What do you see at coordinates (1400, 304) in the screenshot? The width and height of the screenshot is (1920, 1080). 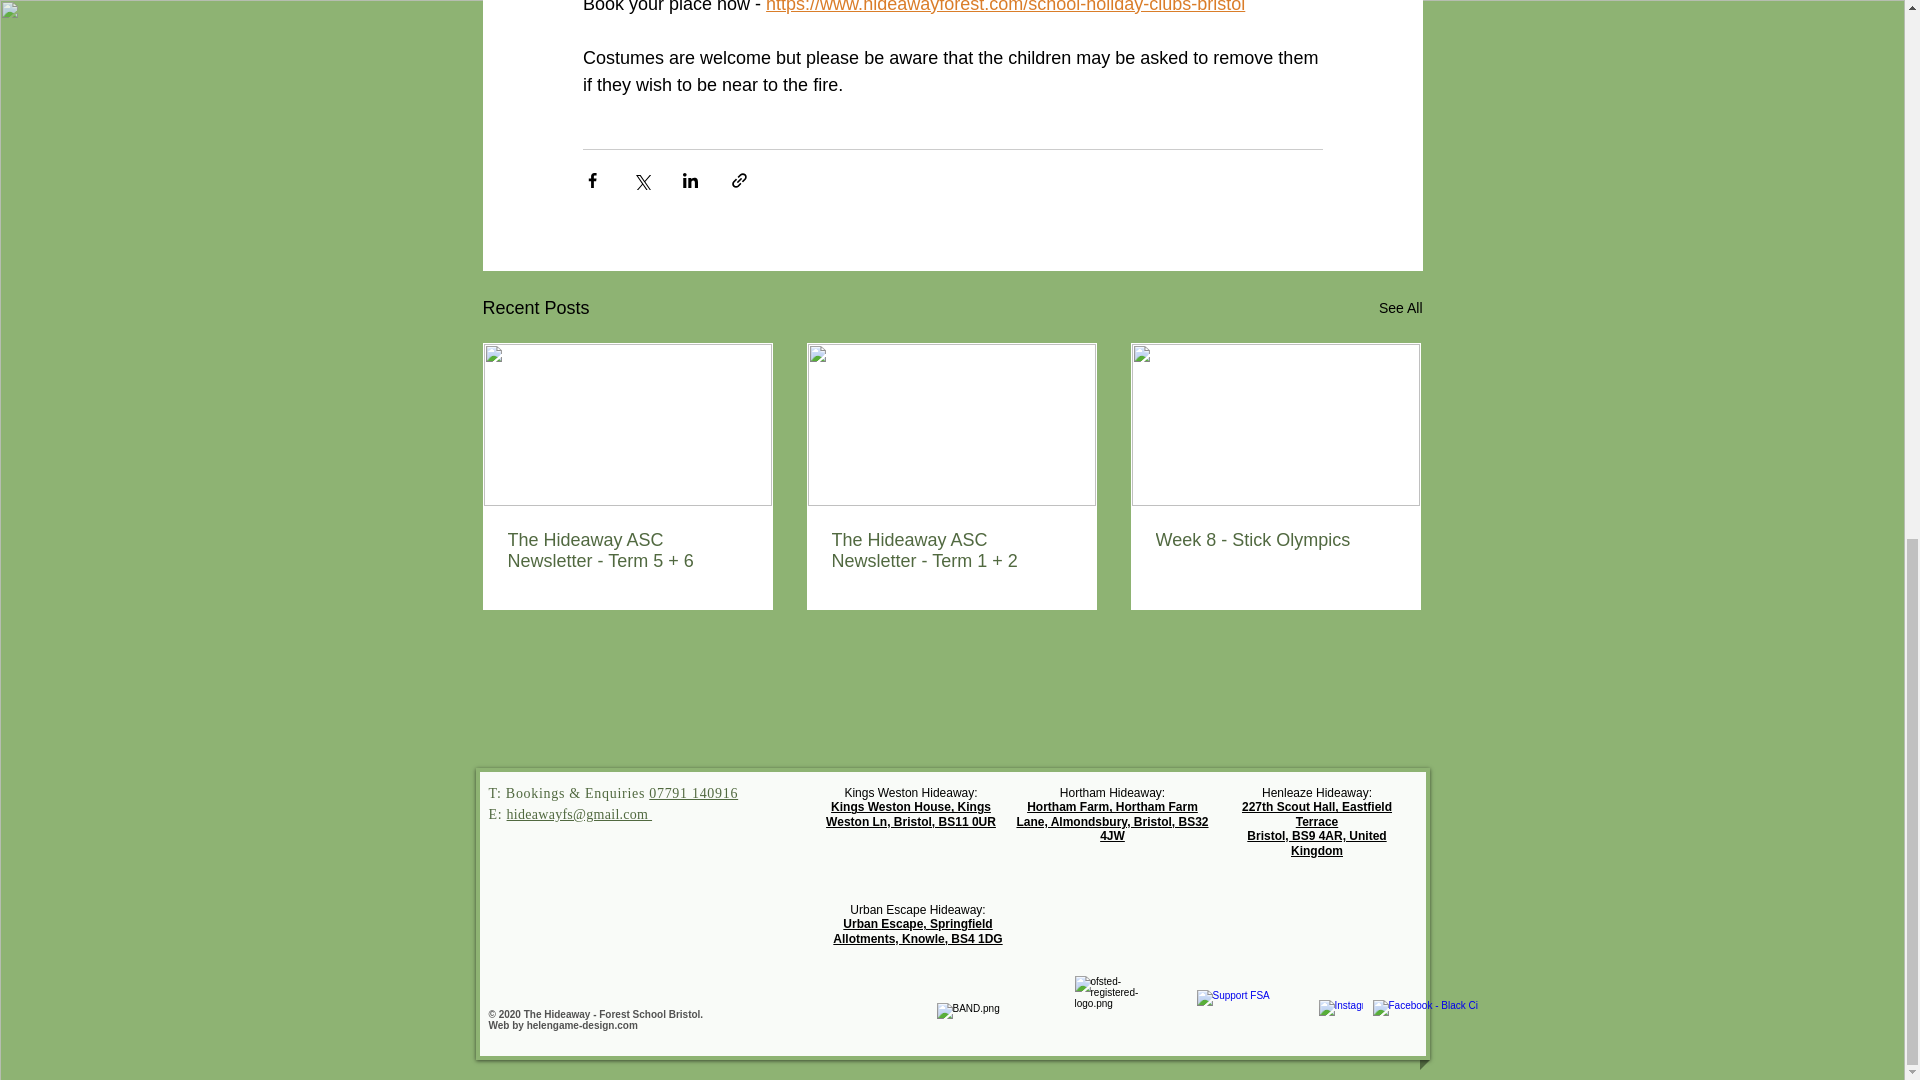 I see `See All` at bounding box center [1400, 304].